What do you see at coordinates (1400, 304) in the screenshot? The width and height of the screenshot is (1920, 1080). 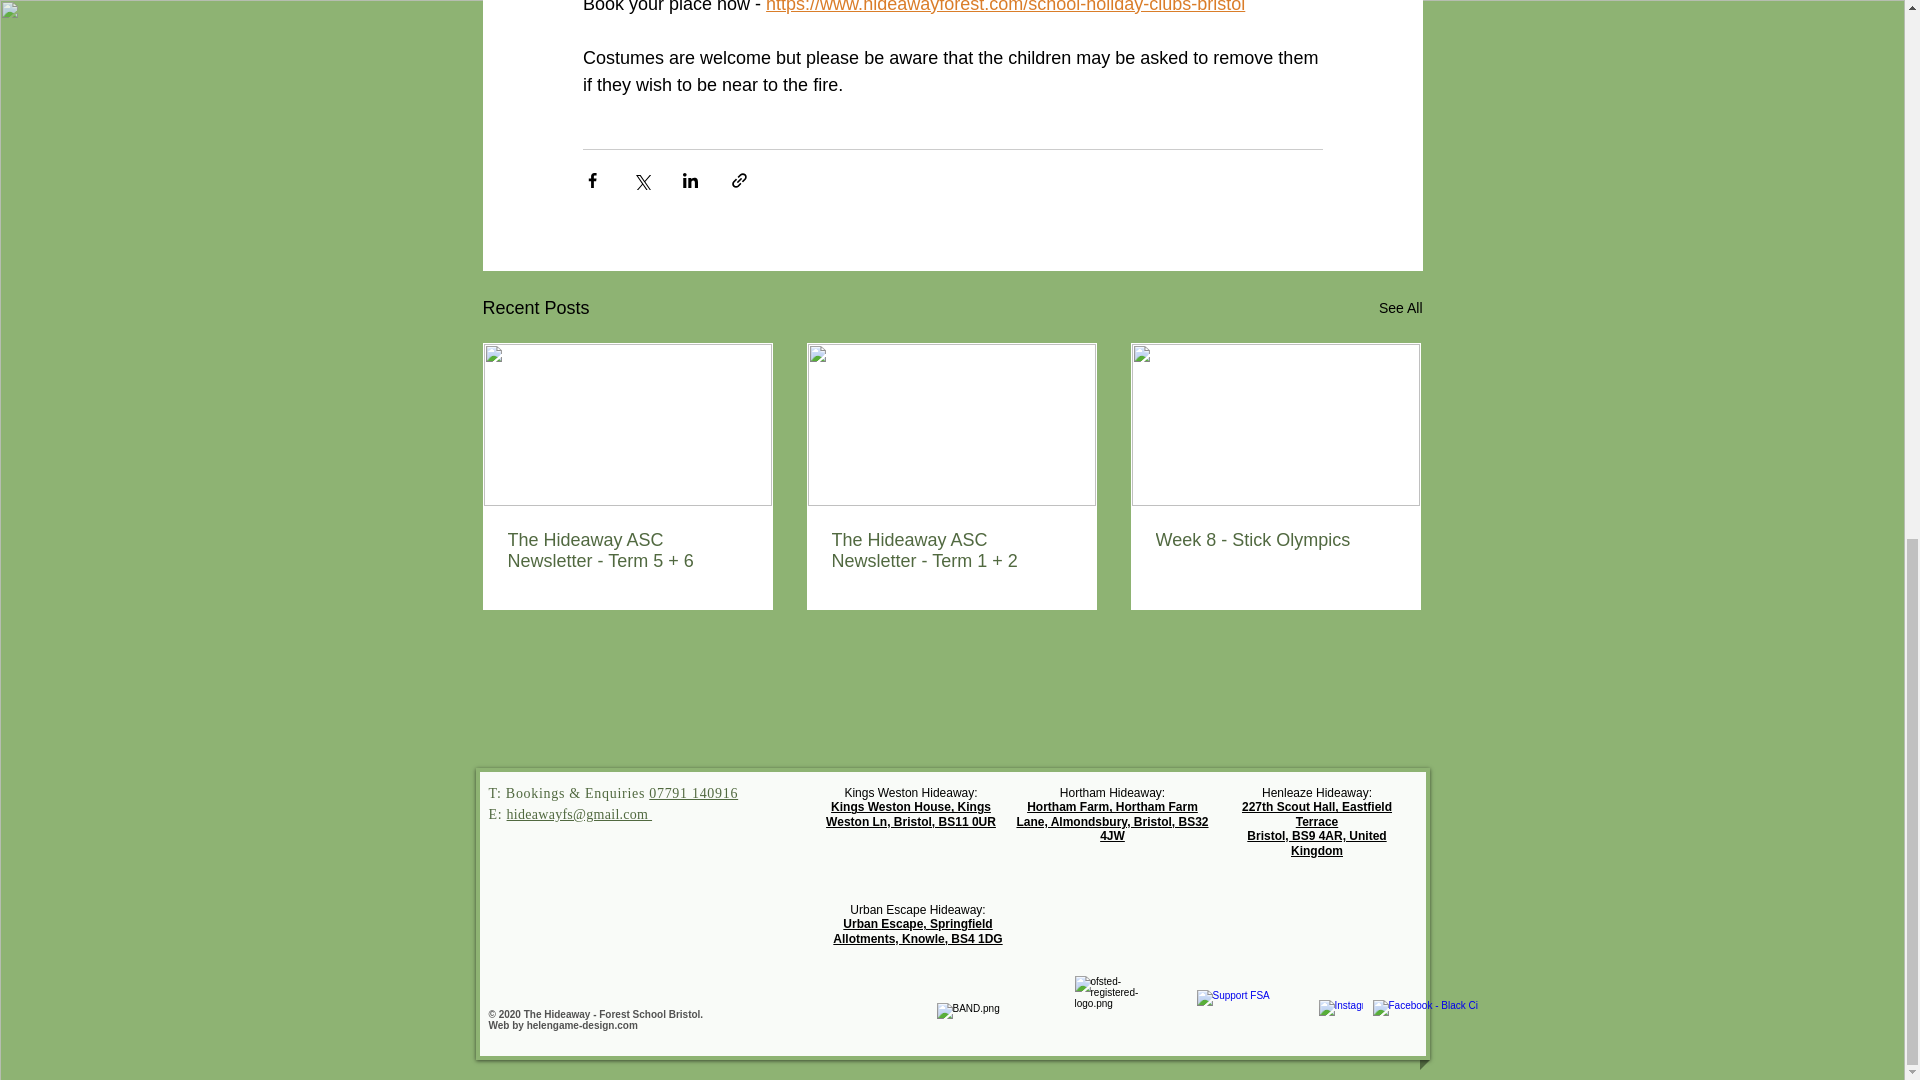 I see `See All` at bounding box center [1400, 304].